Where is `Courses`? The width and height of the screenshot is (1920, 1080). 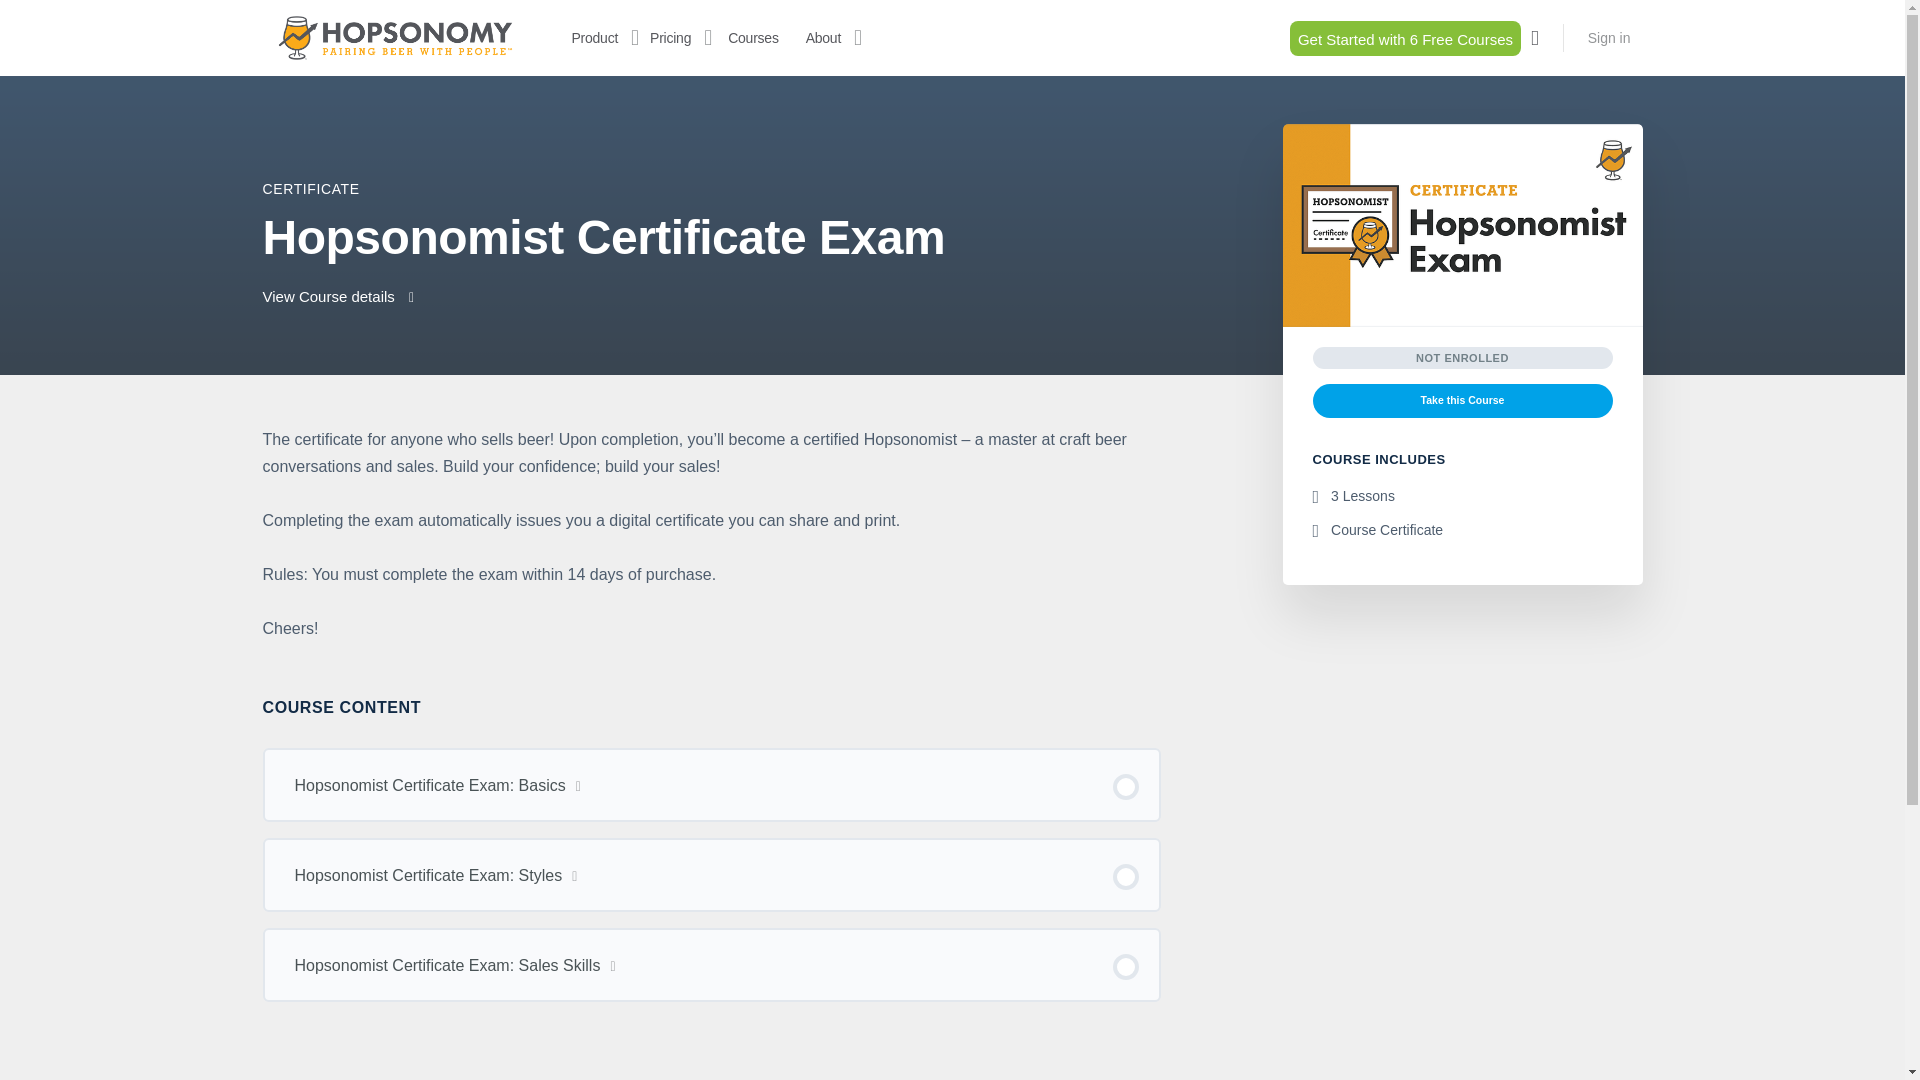 Courses is located at coordinates (752, 38).